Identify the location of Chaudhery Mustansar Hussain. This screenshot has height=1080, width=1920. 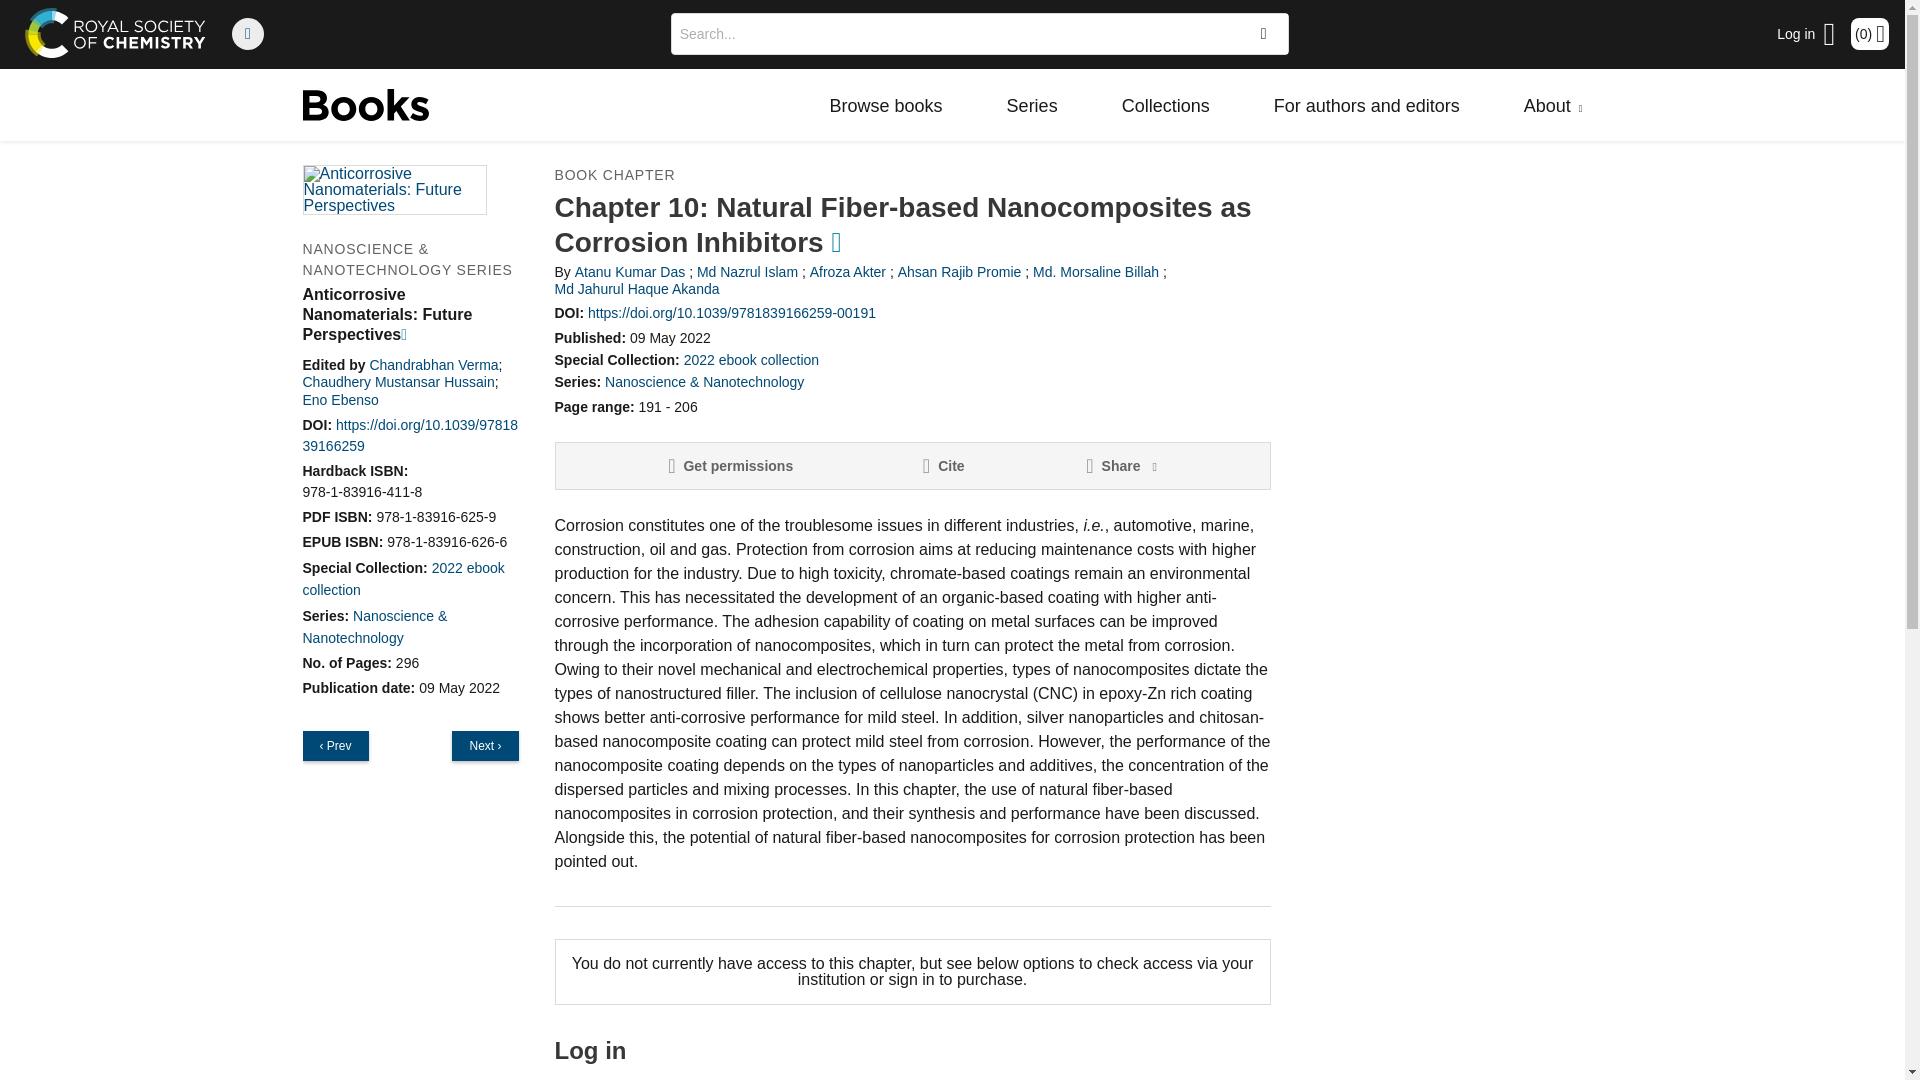
(397, 381).